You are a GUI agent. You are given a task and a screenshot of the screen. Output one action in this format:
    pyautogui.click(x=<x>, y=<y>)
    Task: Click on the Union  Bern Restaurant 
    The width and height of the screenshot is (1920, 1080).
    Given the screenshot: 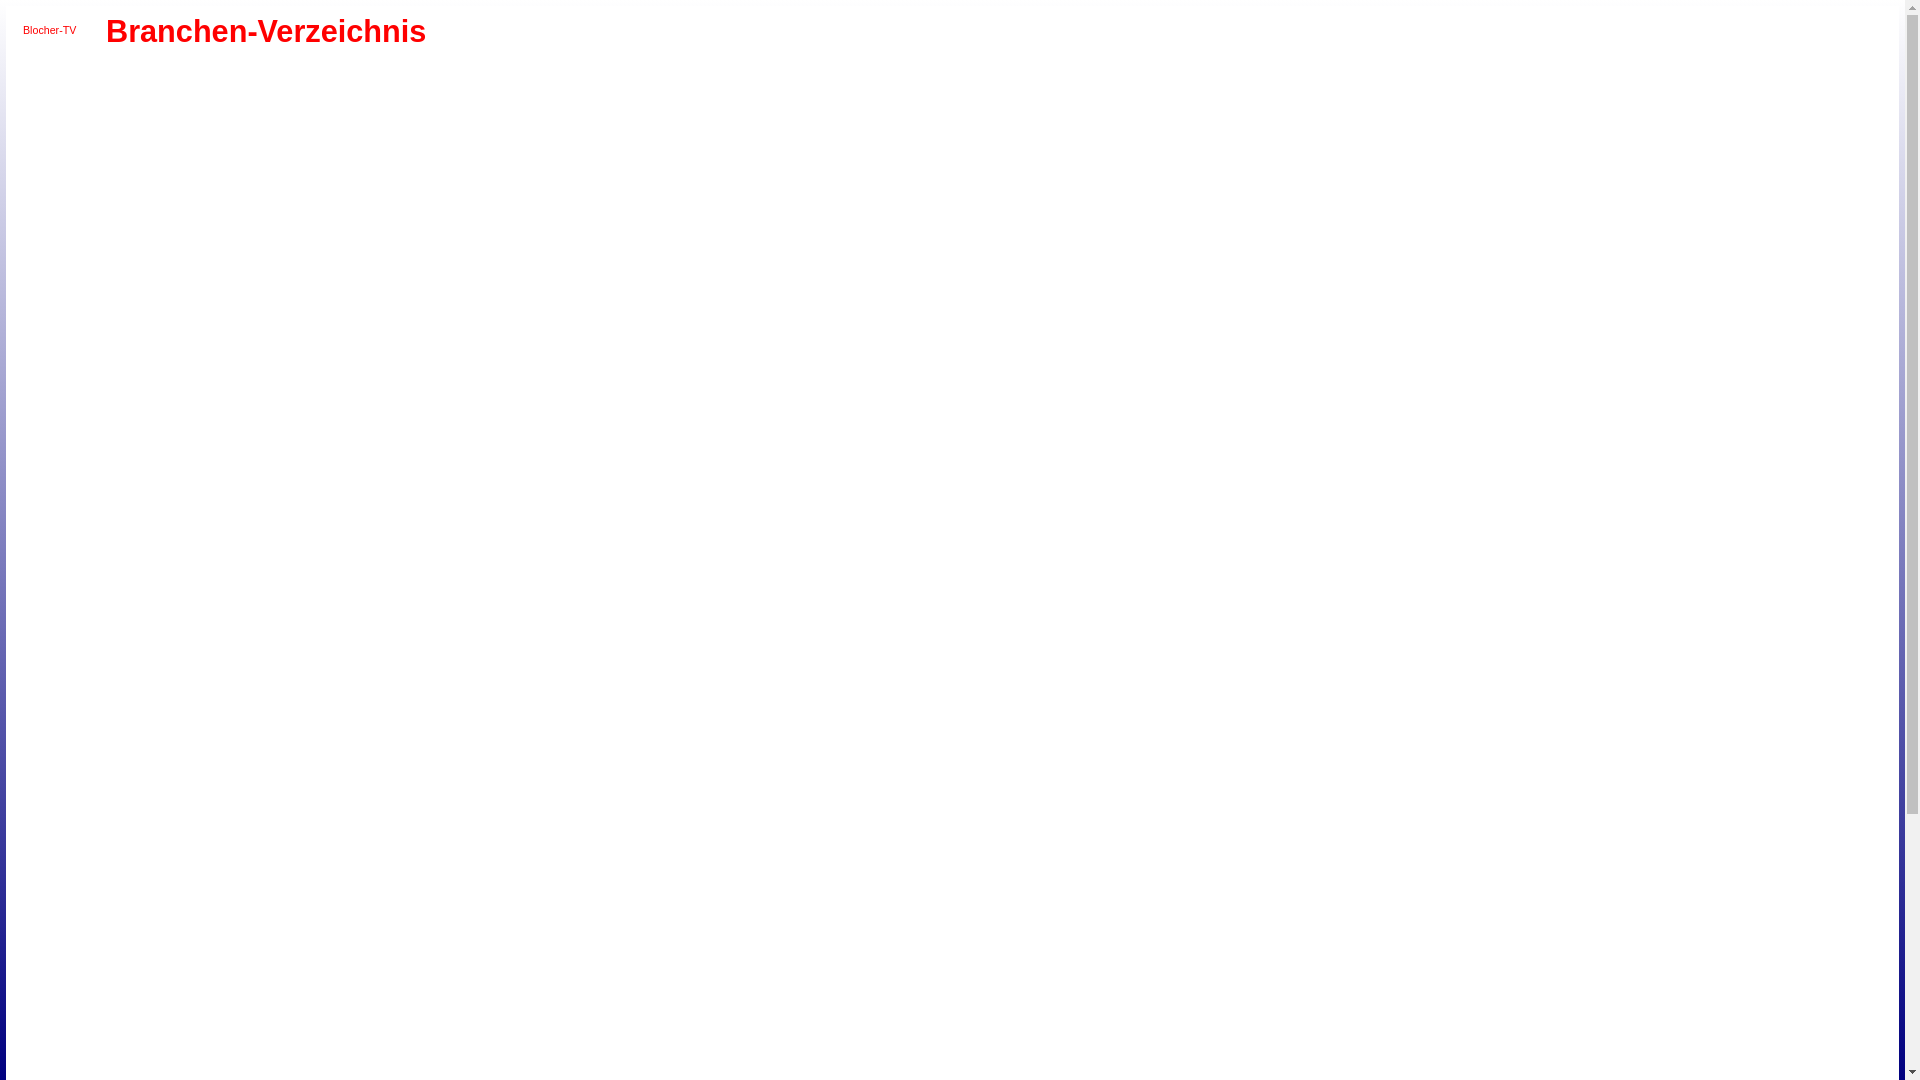 What is the action you would take?
    pyautogui.click(x=700, y=310)
    